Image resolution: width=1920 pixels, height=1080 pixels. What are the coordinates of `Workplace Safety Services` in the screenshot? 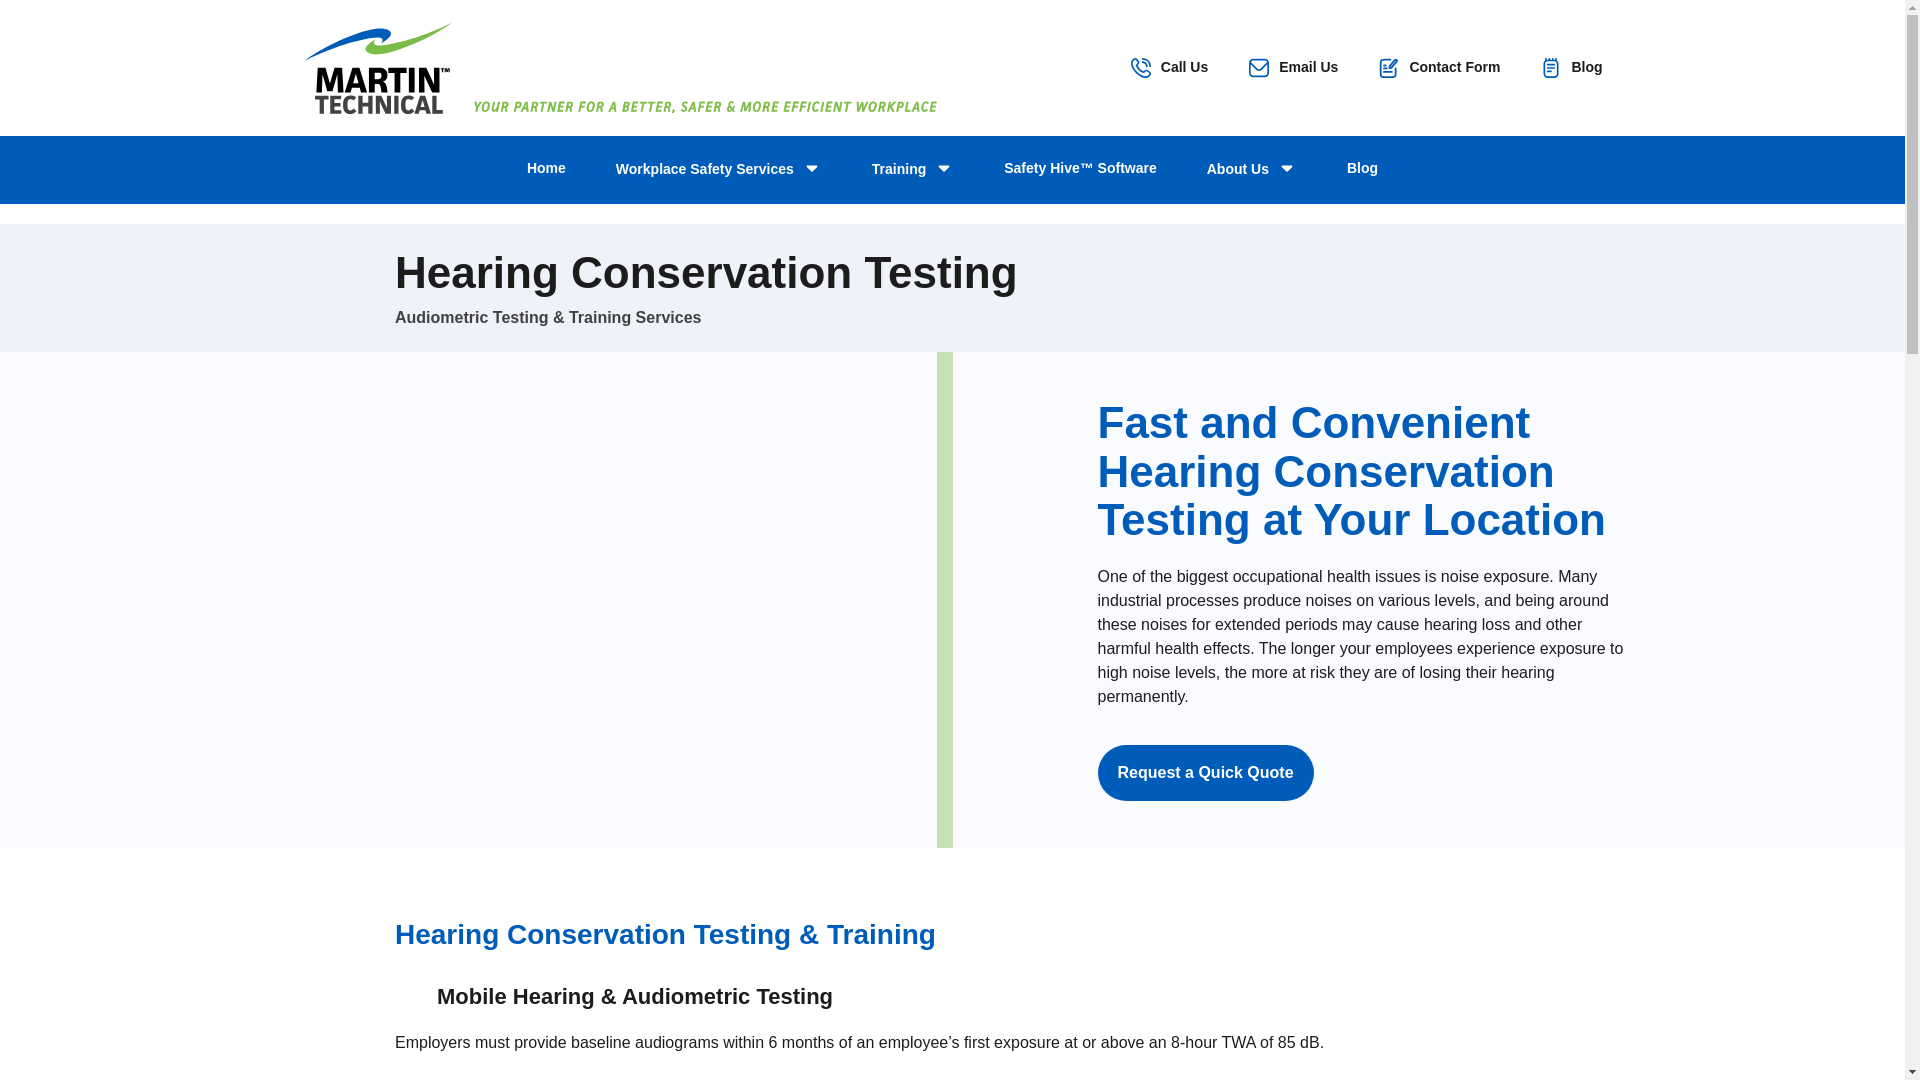 It's located at (718, 170).